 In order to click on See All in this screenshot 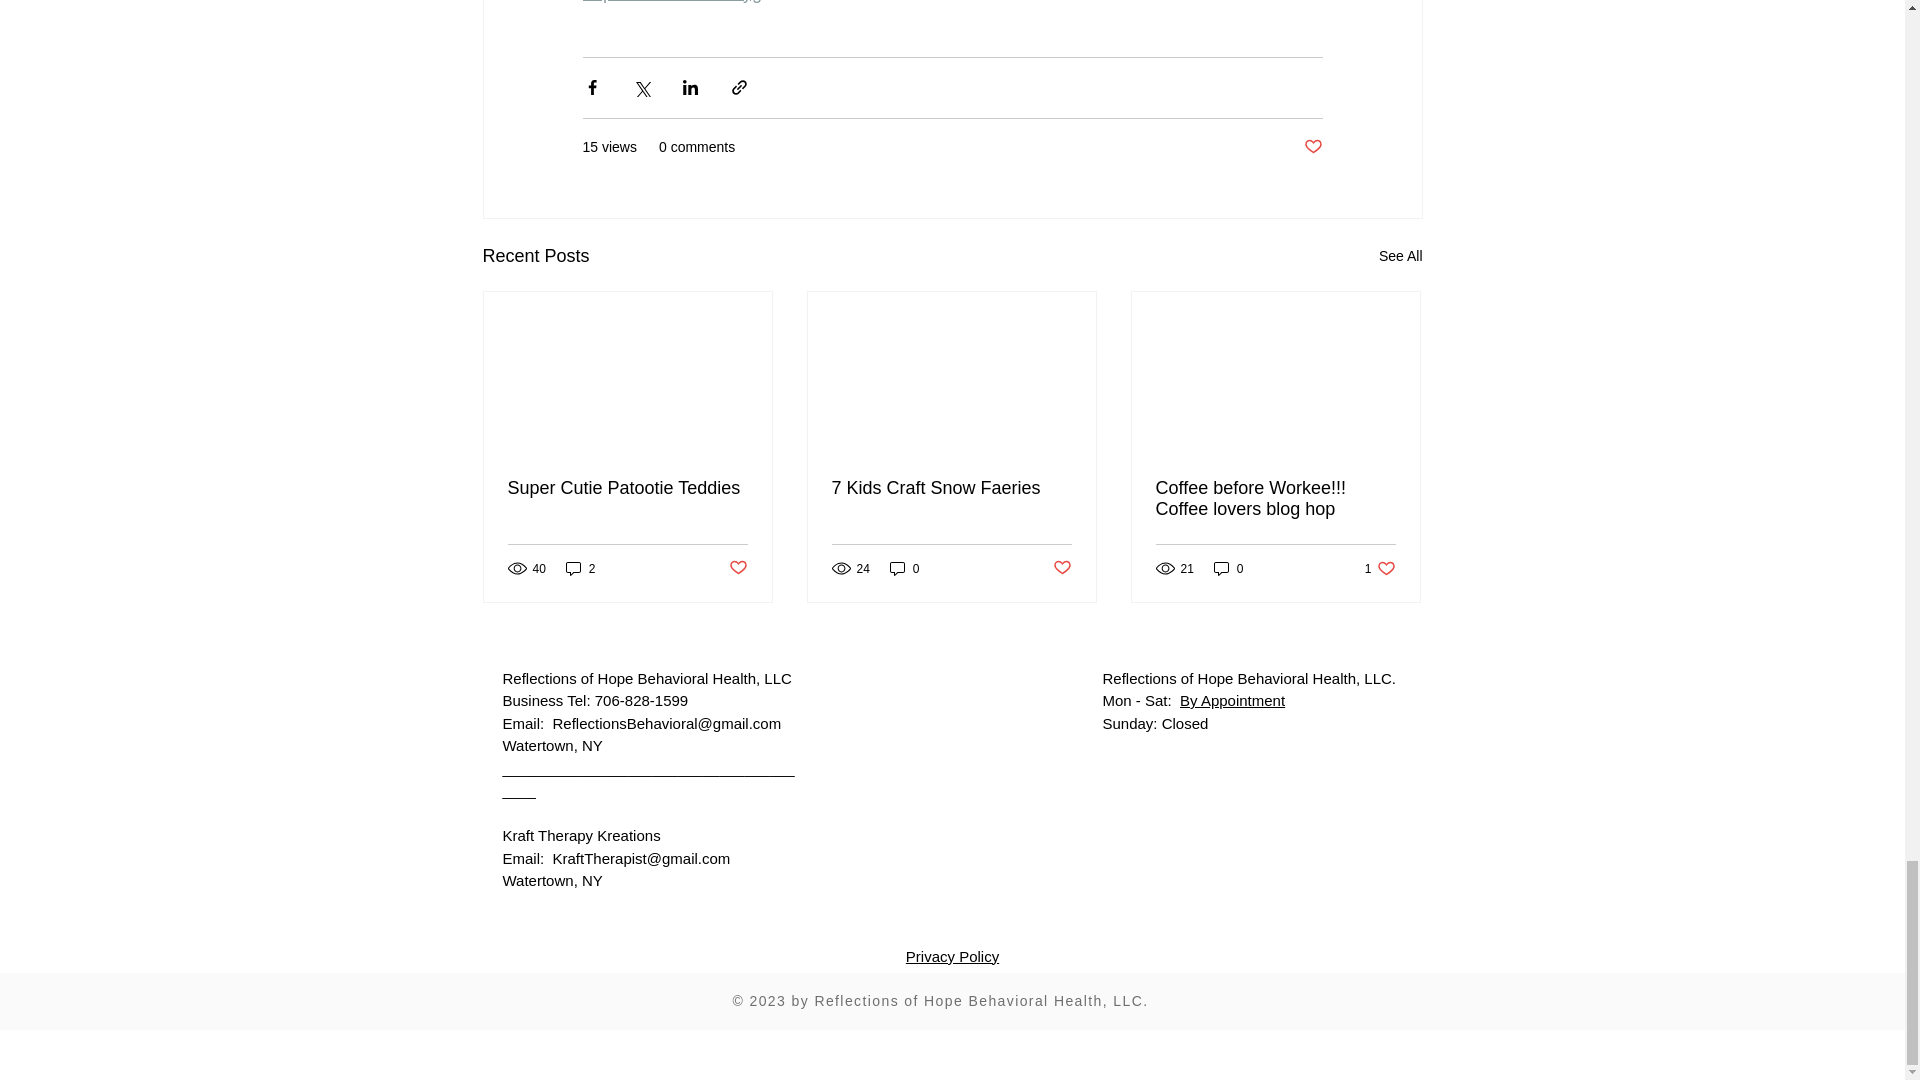, I will do `click(1400, 256)`.